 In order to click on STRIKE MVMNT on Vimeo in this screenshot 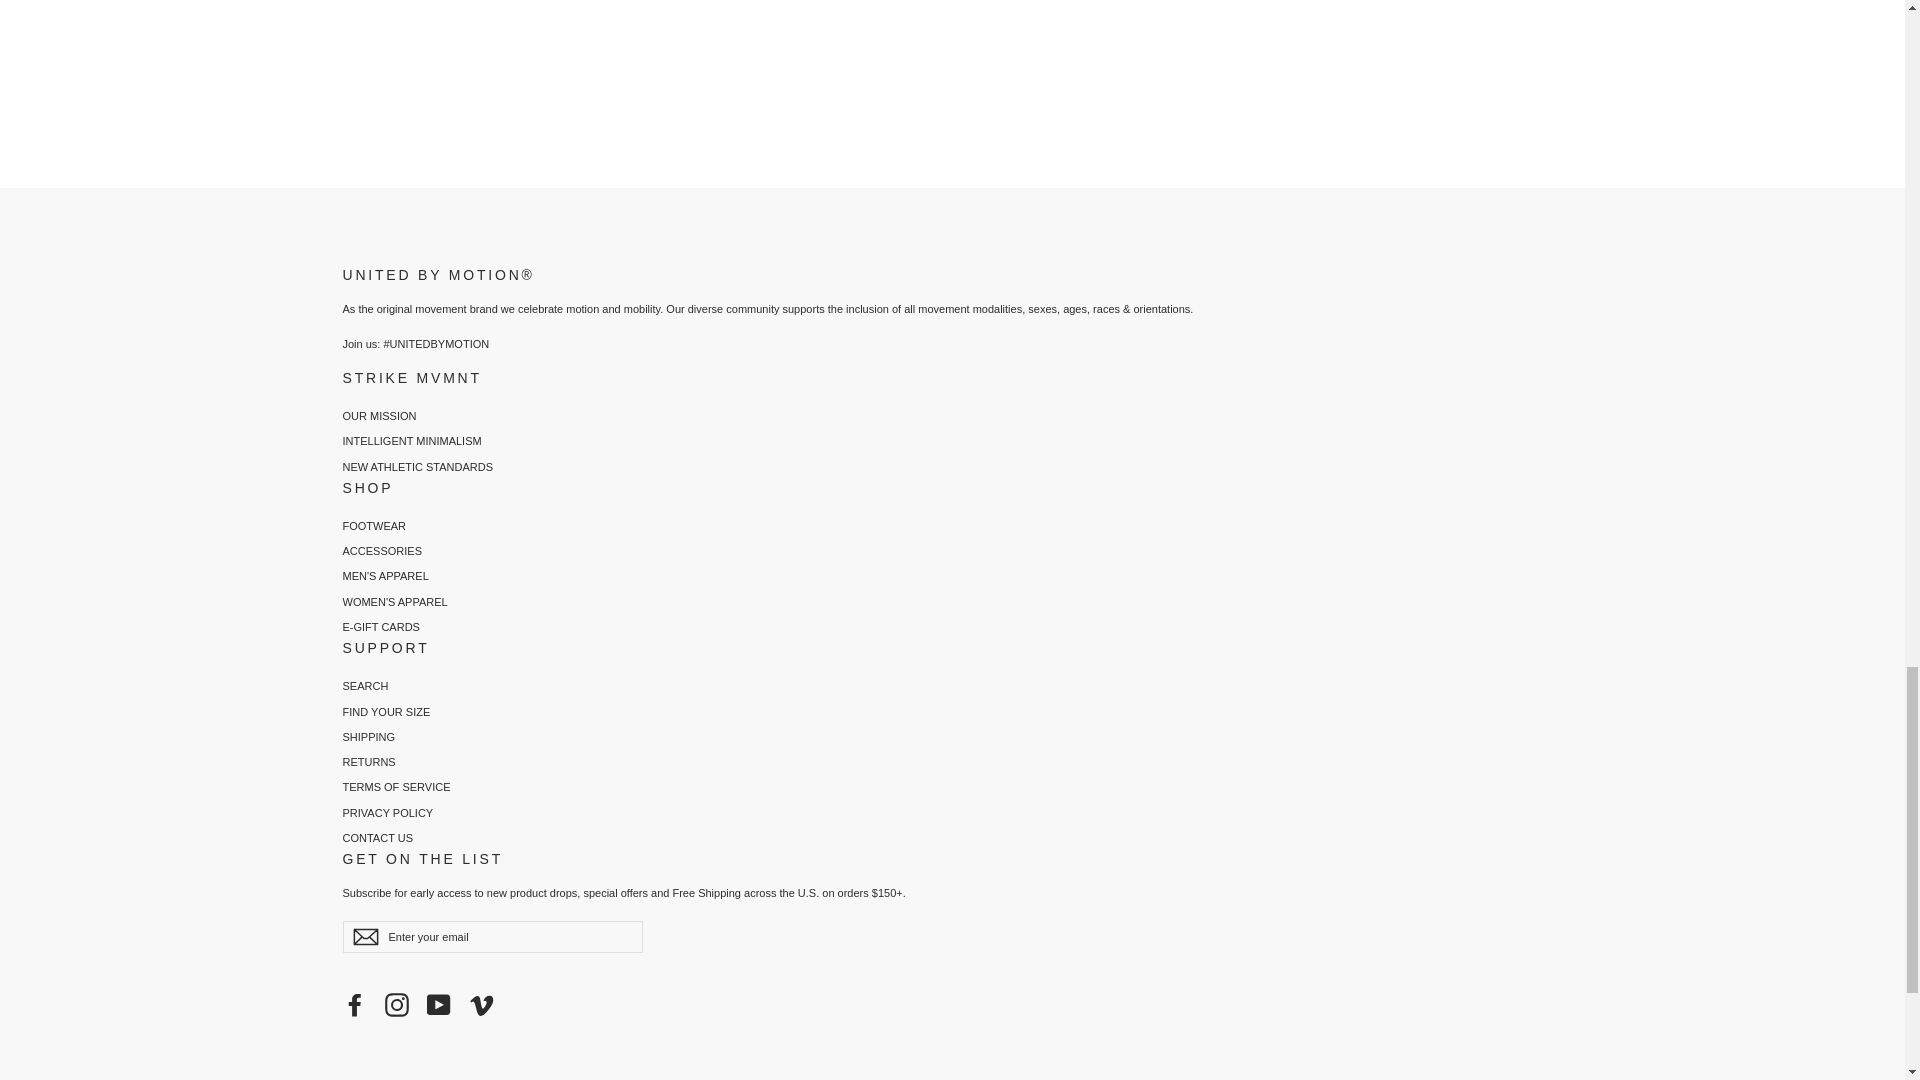, I will do `click(482, 1004)`.